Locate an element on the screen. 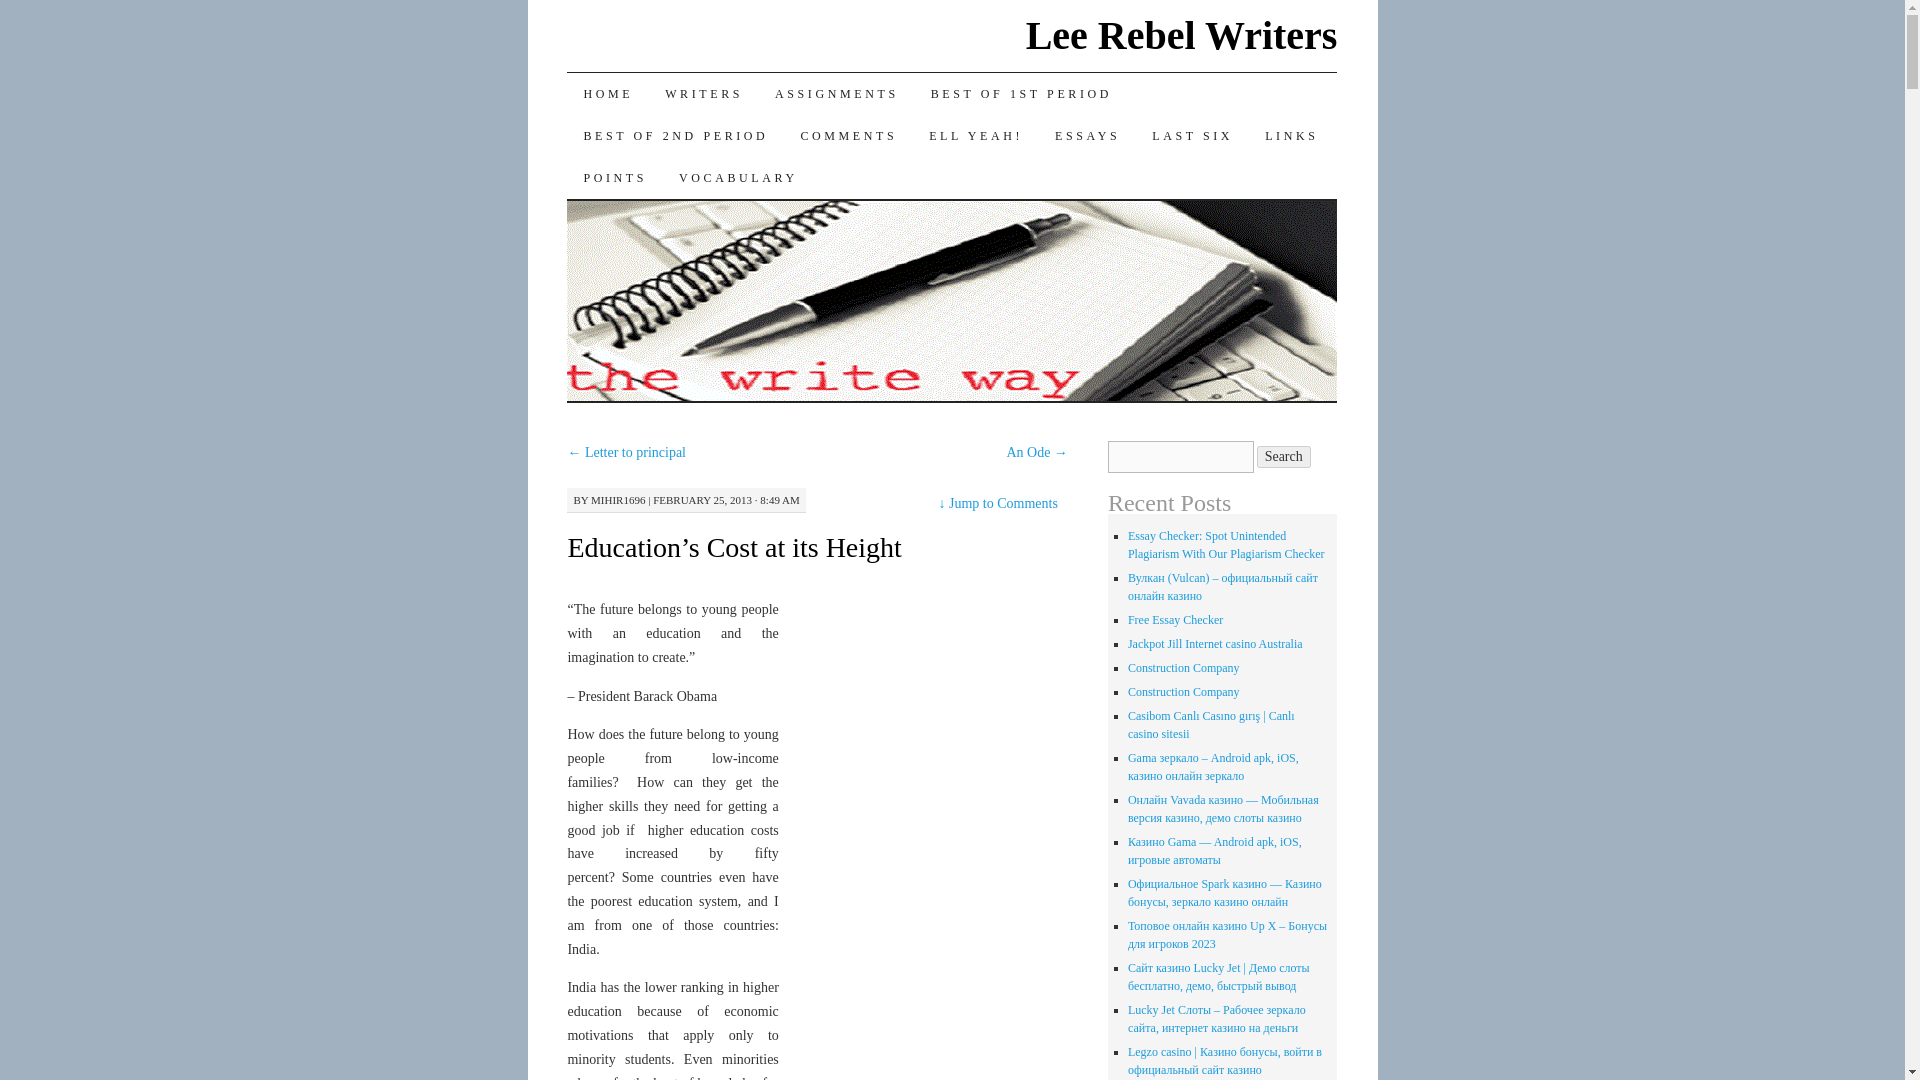 The image size is (1920, 1080). ESSAYS is located at coordinates (1087, 135).